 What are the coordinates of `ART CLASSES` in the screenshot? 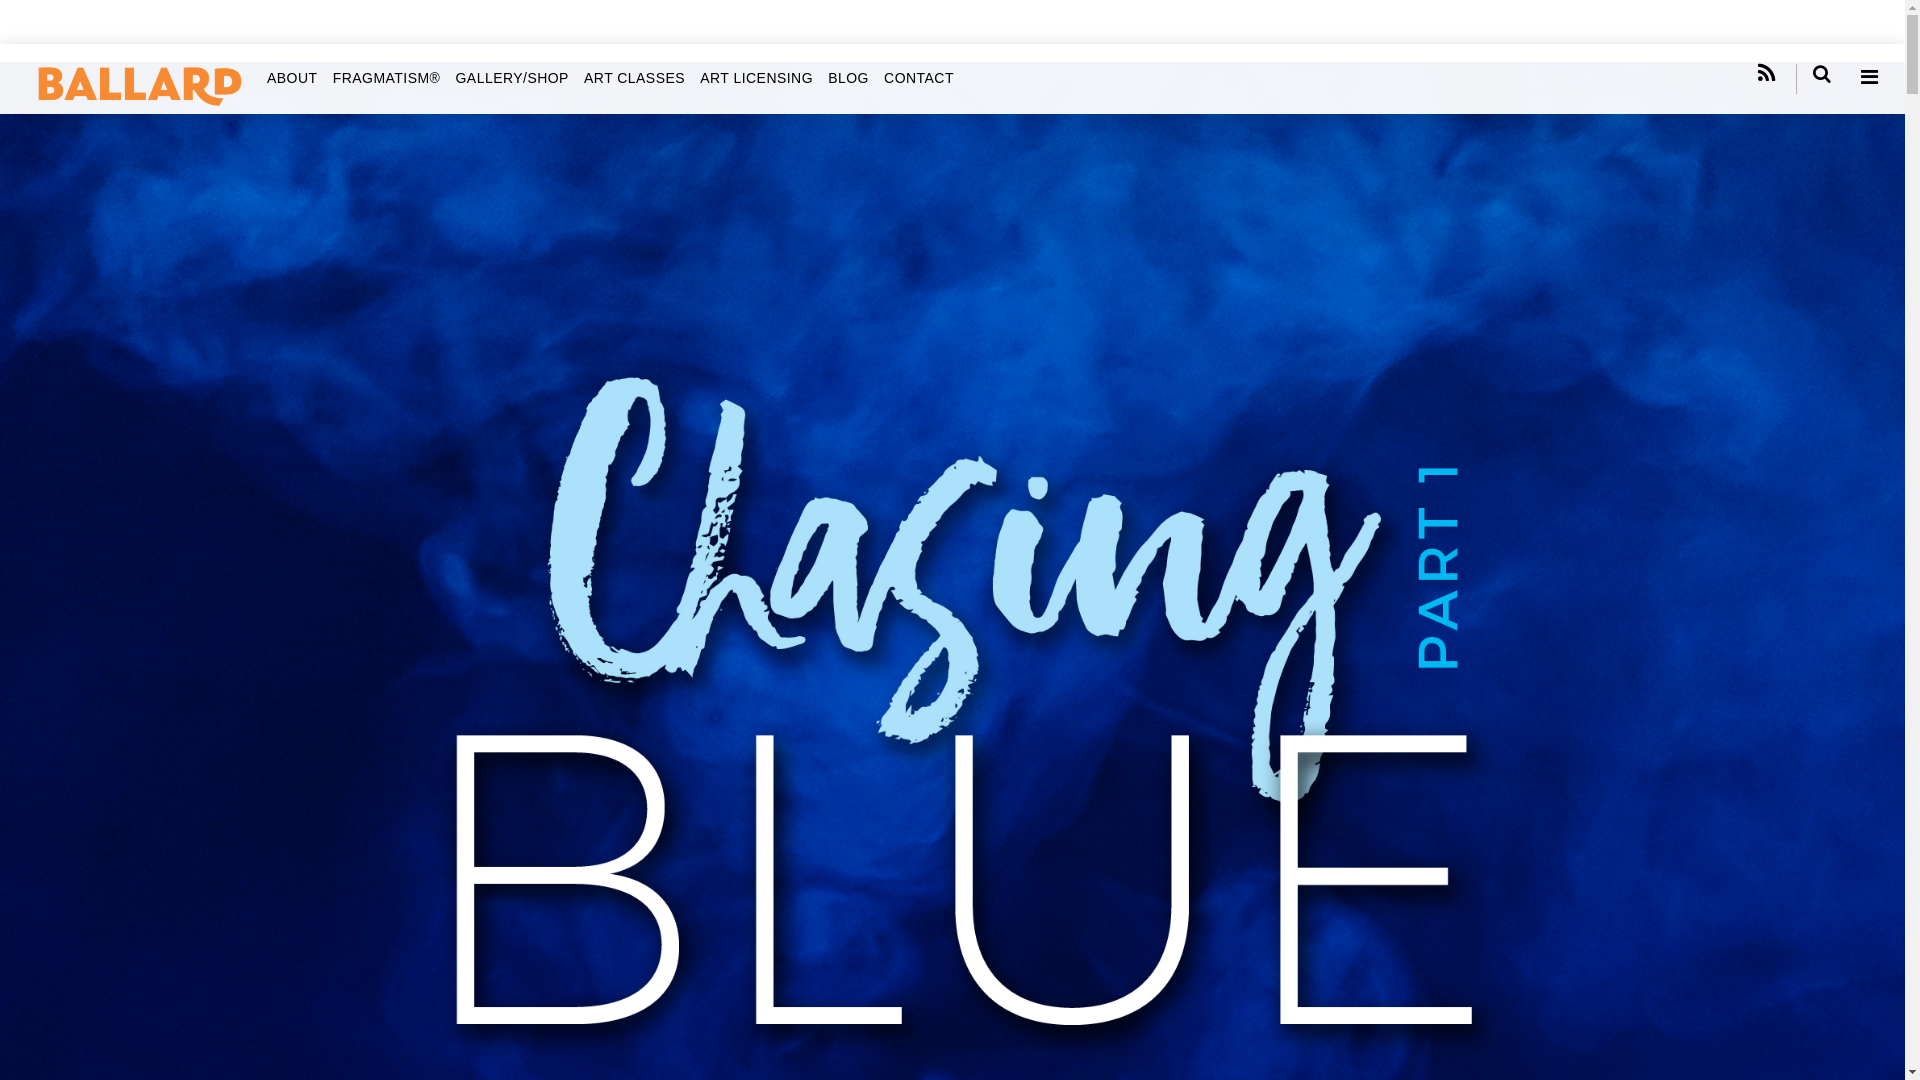 It's located at (634, 78).